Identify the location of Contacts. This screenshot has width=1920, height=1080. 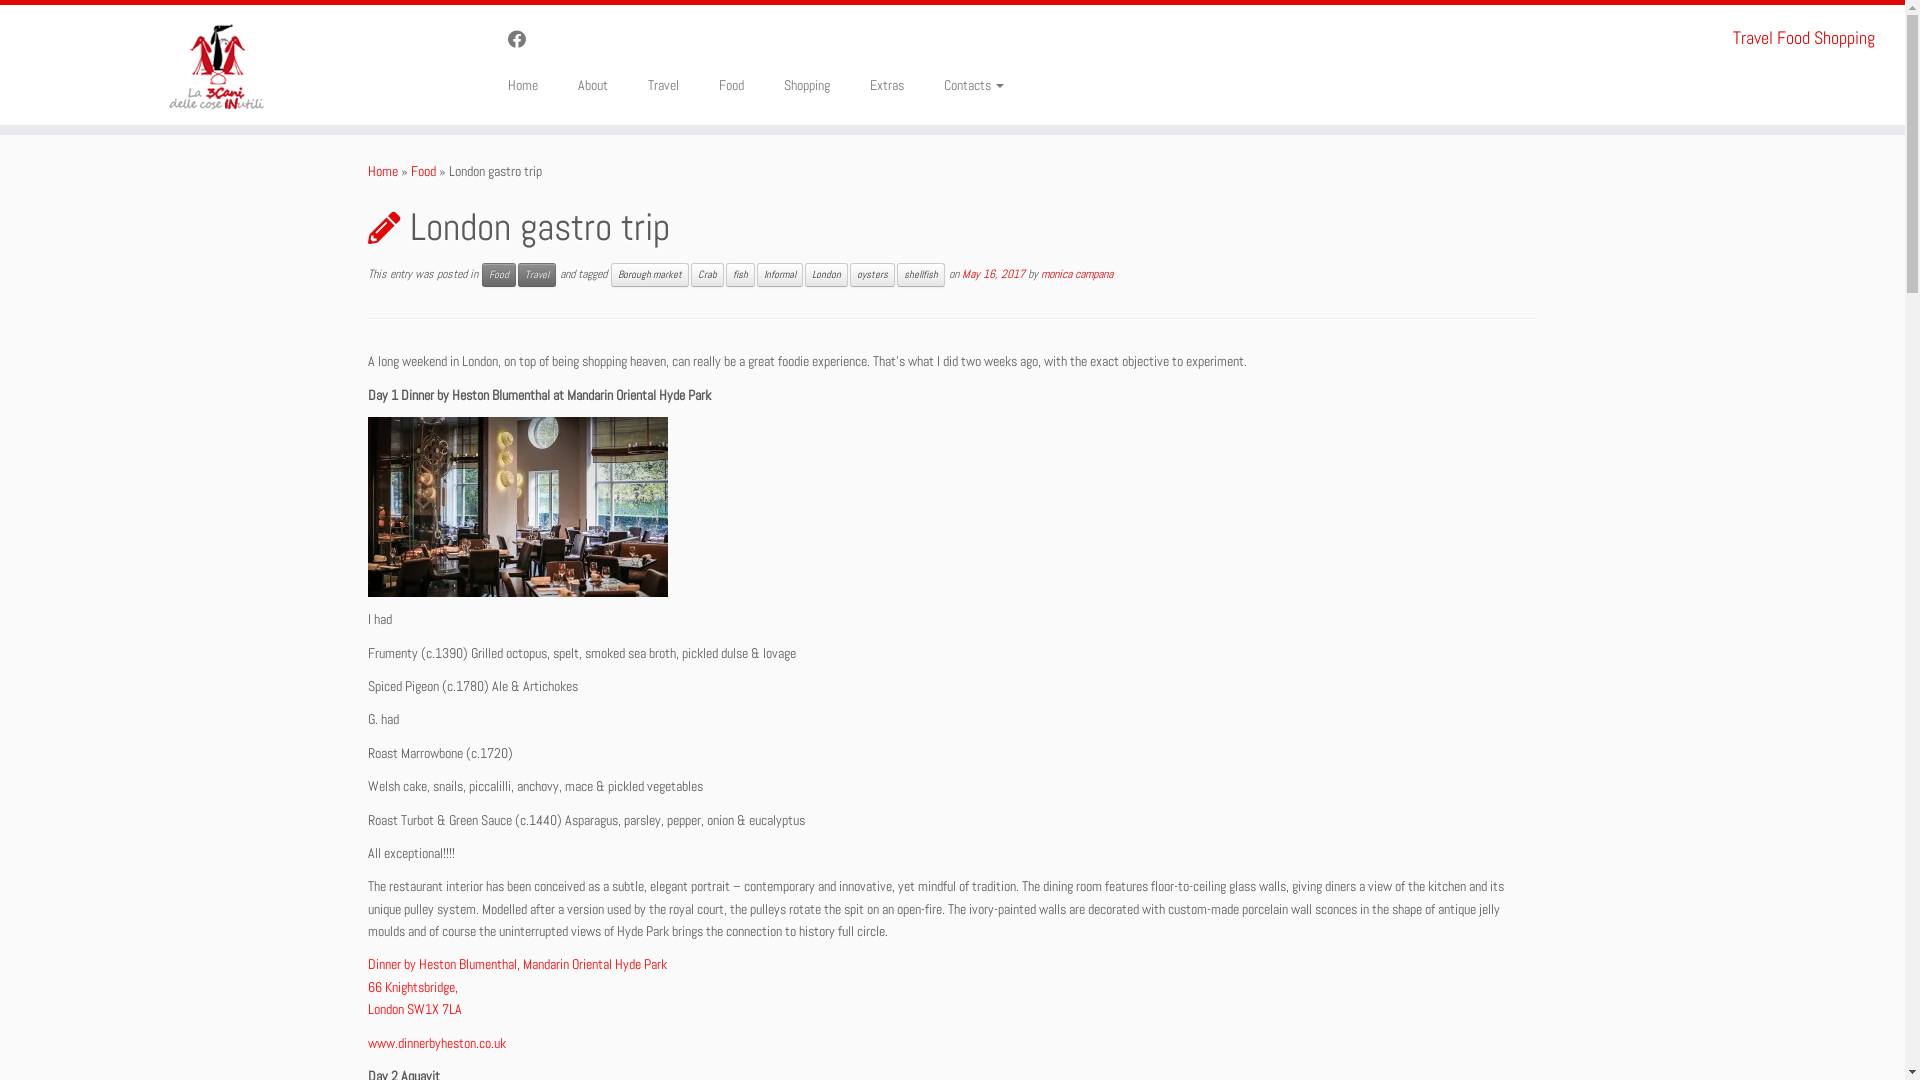
(964, 85).